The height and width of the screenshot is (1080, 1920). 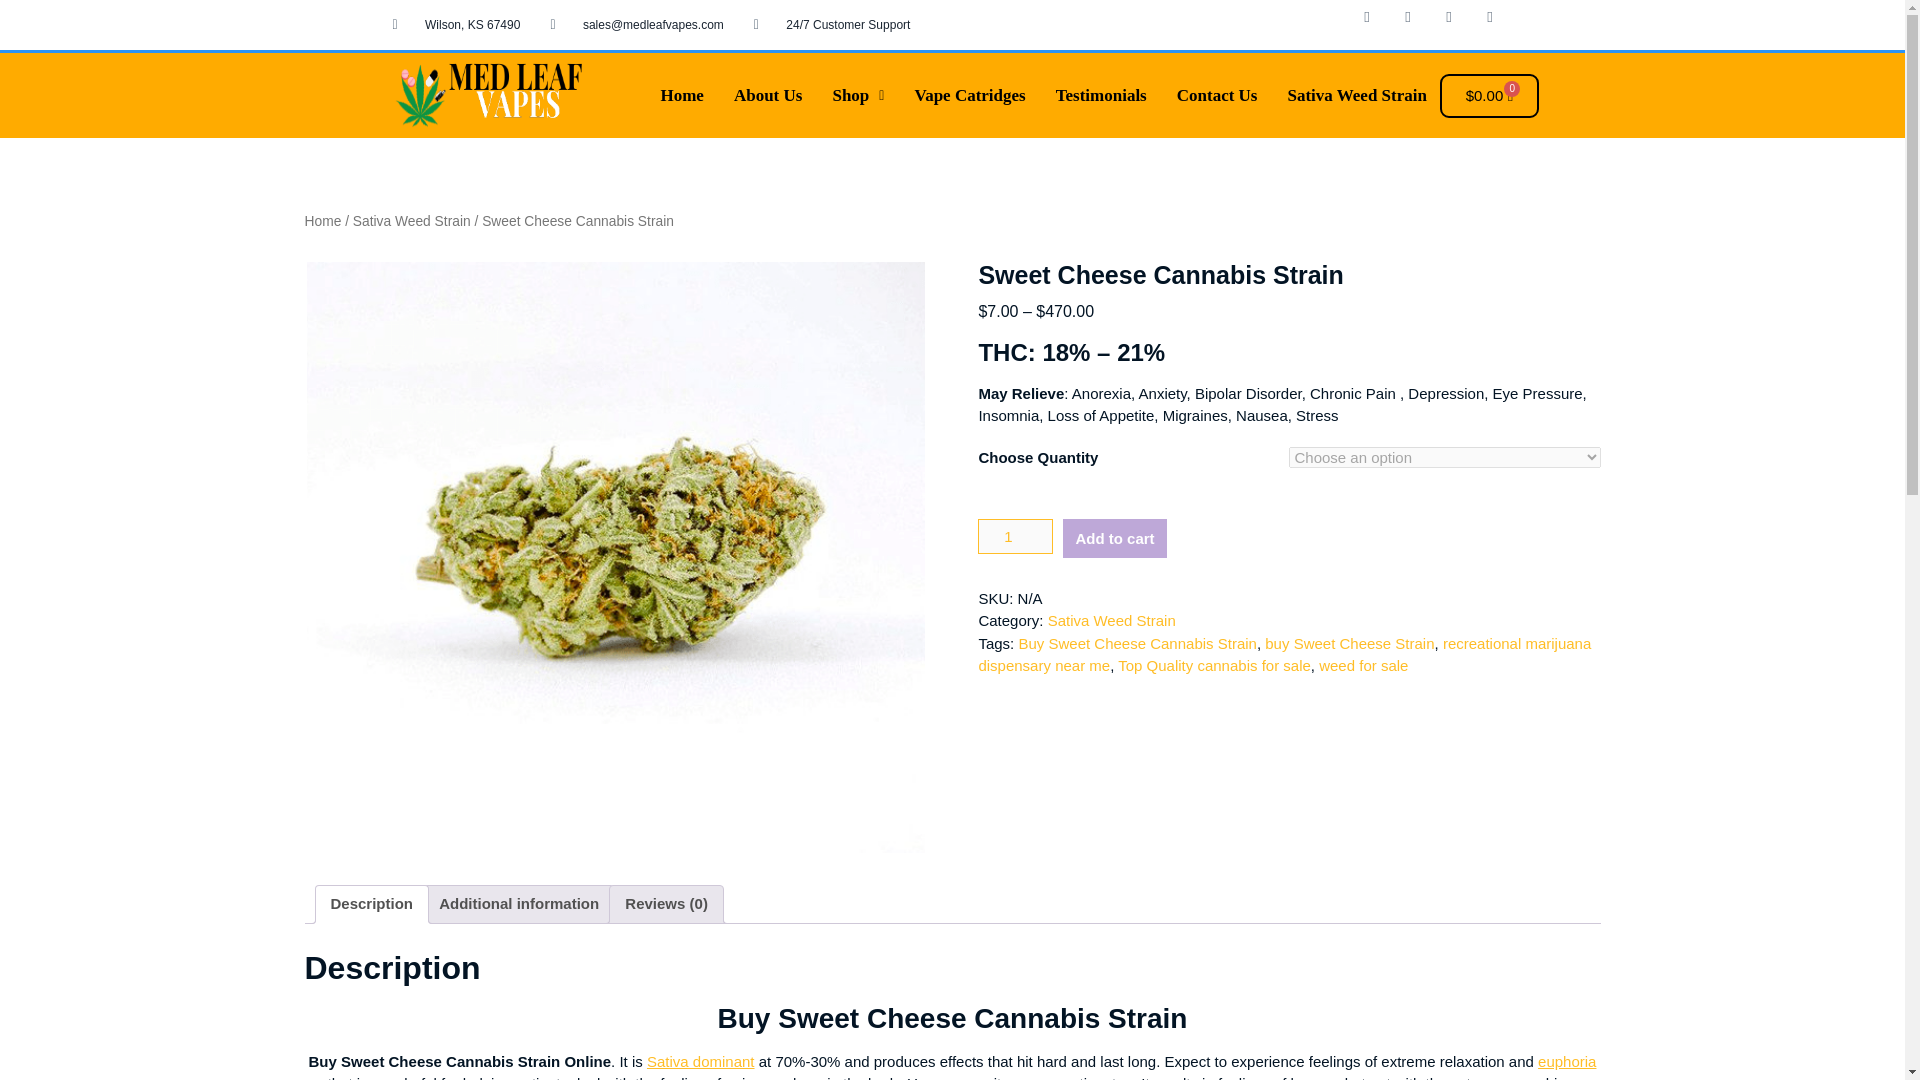 I want to click on weed for sale, so click(x=1363, y=664).